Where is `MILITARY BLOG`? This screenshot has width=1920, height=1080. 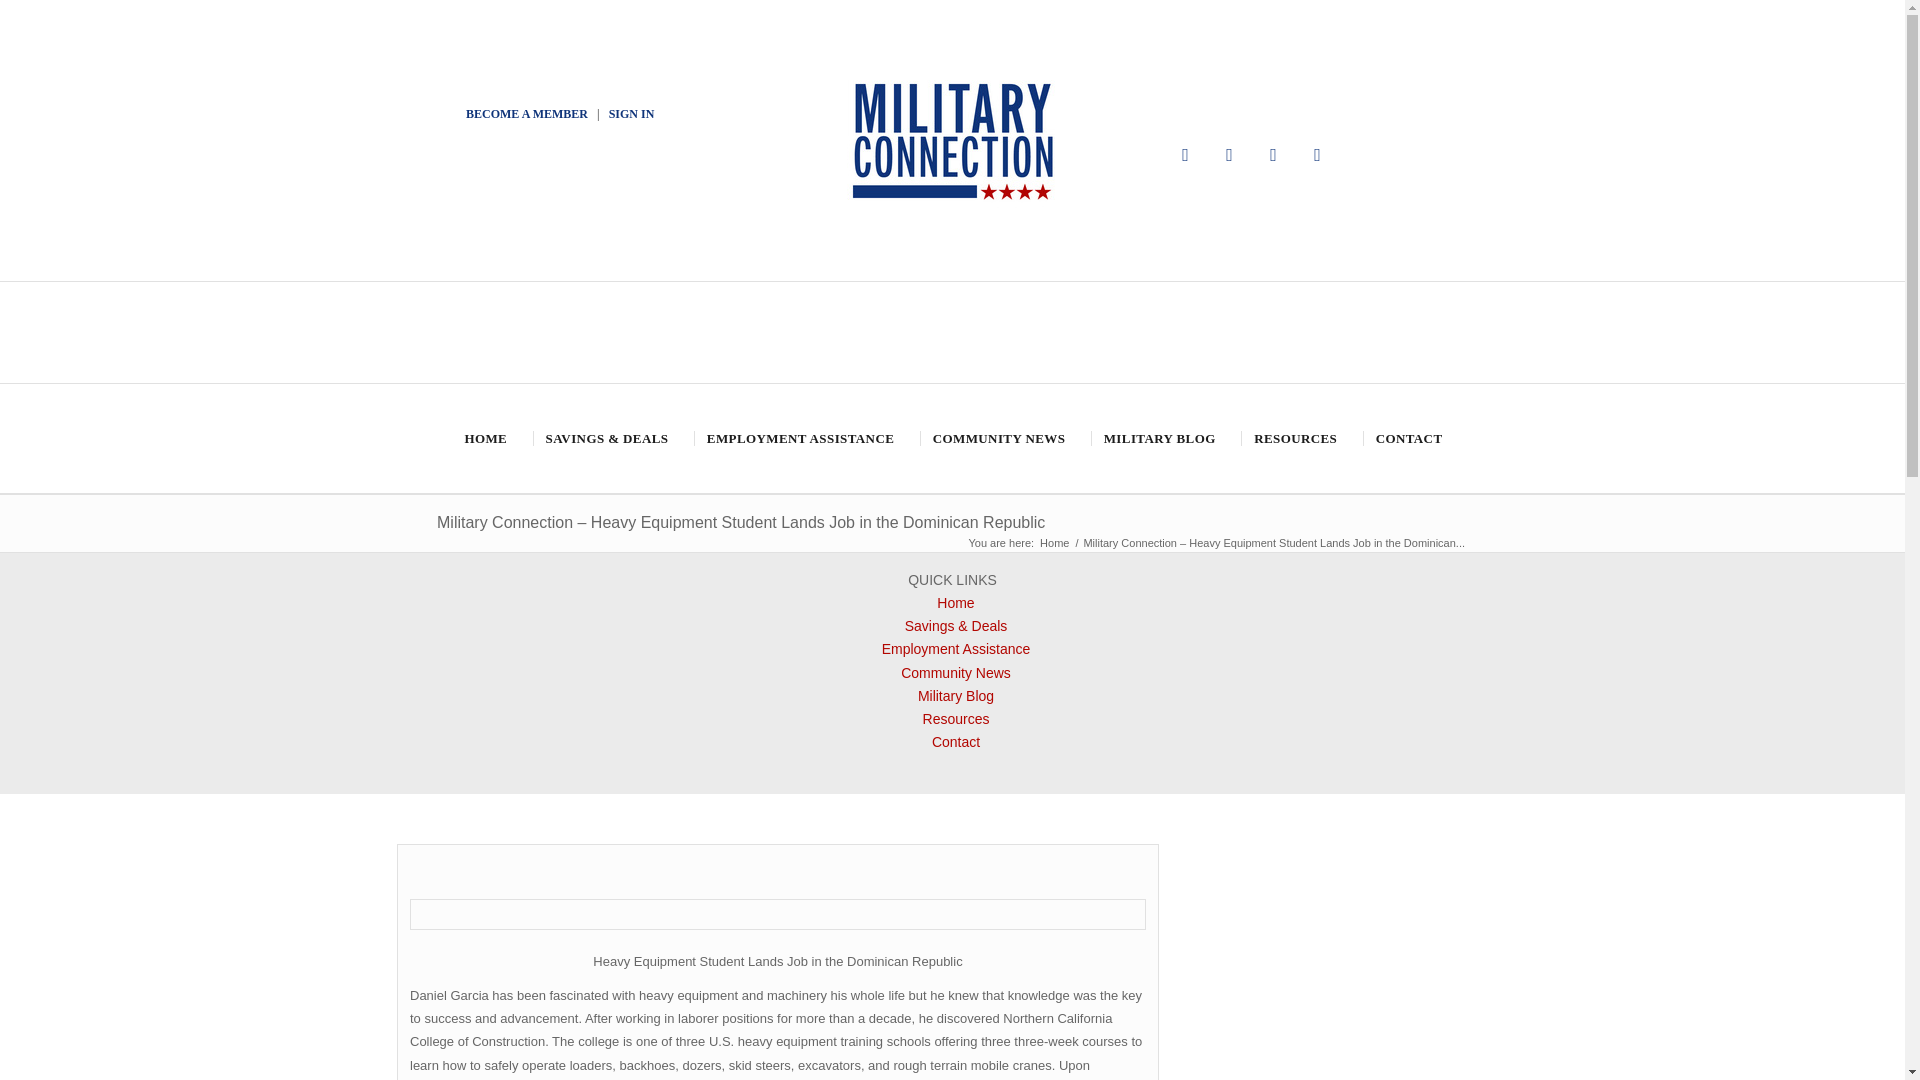
MILITARY BLOG is located at coordinates (1158, 438).